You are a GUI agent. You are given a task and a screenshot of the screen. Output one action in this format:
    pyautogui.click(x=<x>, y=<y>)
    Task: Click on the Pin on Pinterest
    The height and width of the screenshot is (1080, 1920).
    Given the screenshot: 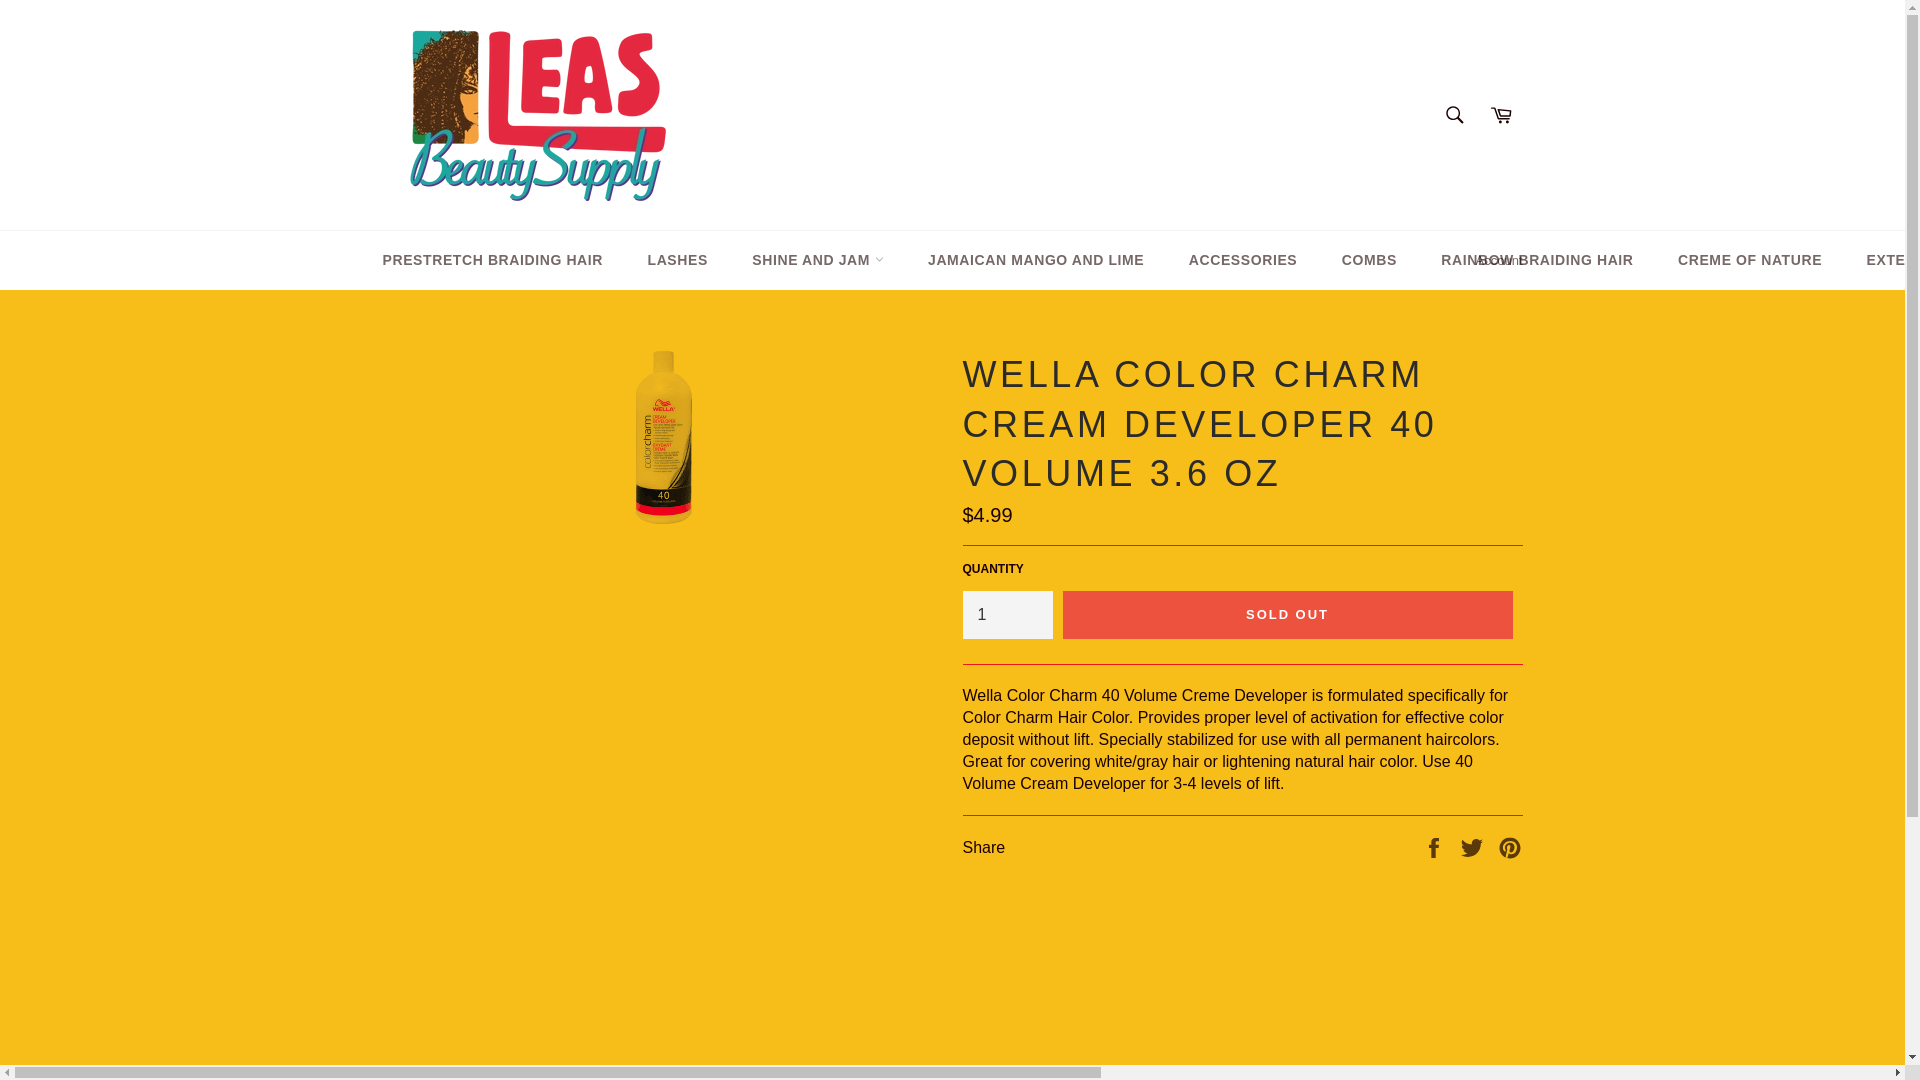 What is the action you would take?
    pyautogui.click(x=1510, y=846)
    